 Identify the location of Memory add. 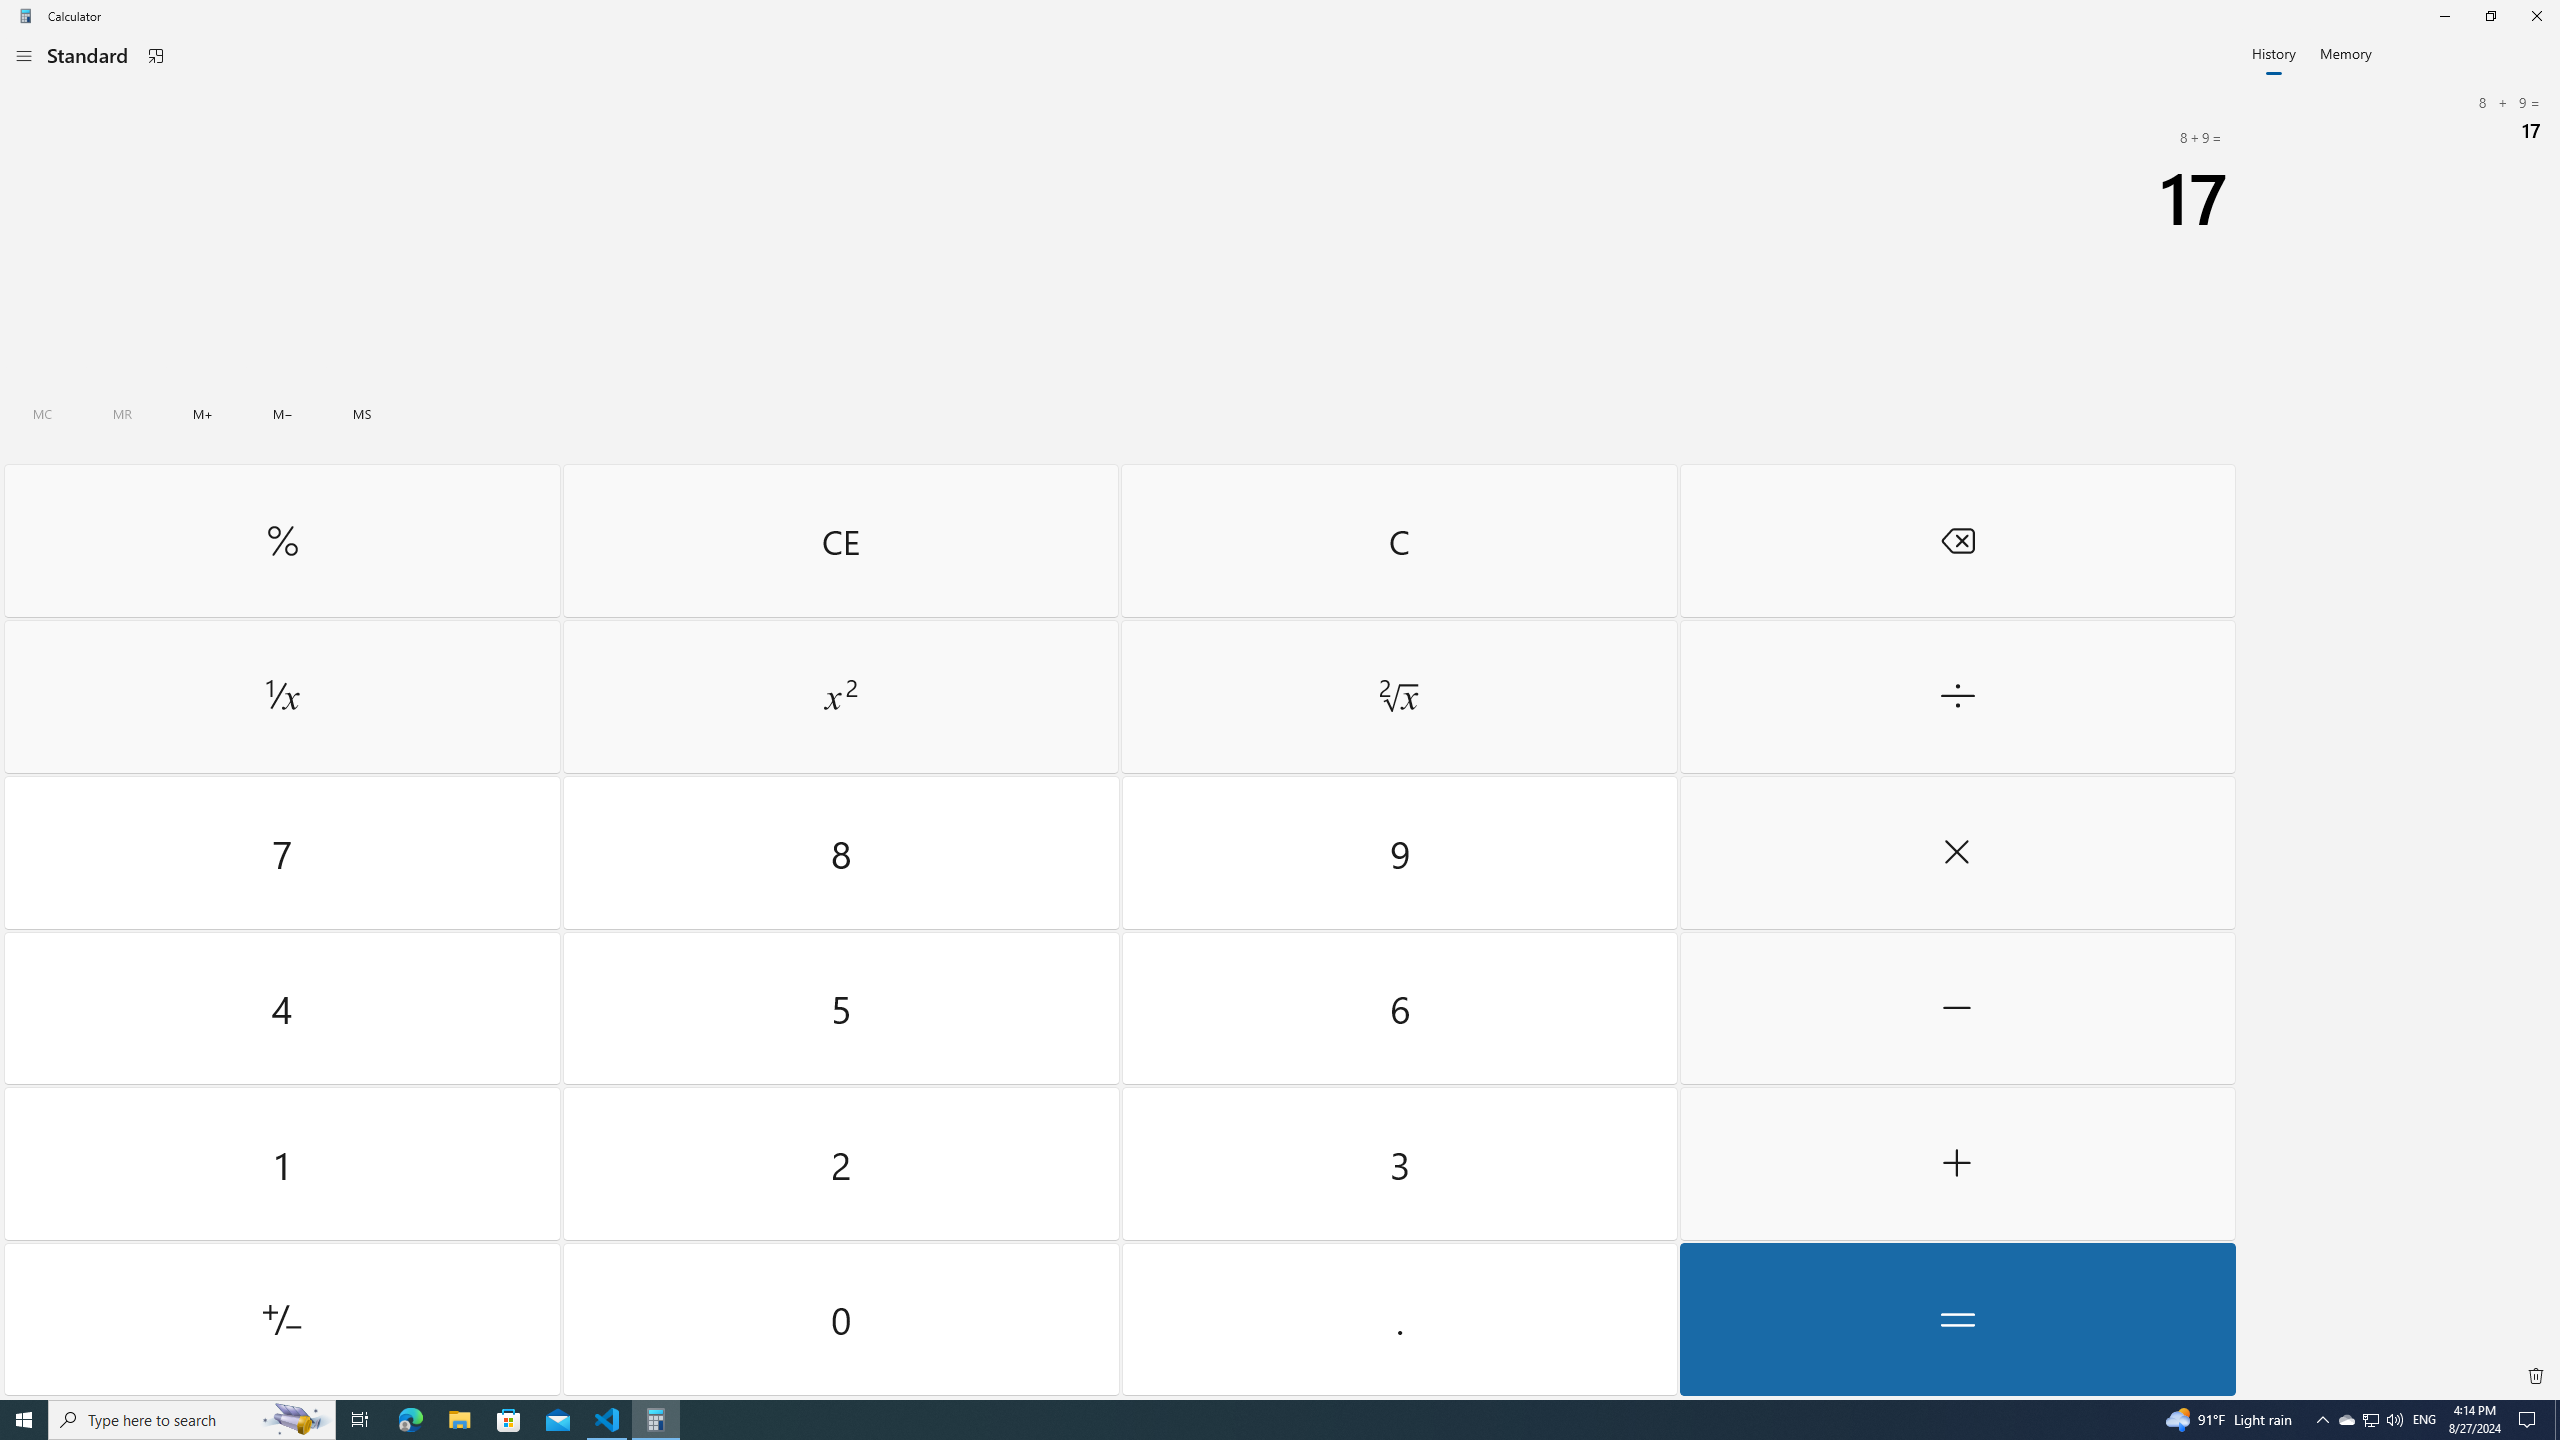
(203, 414).